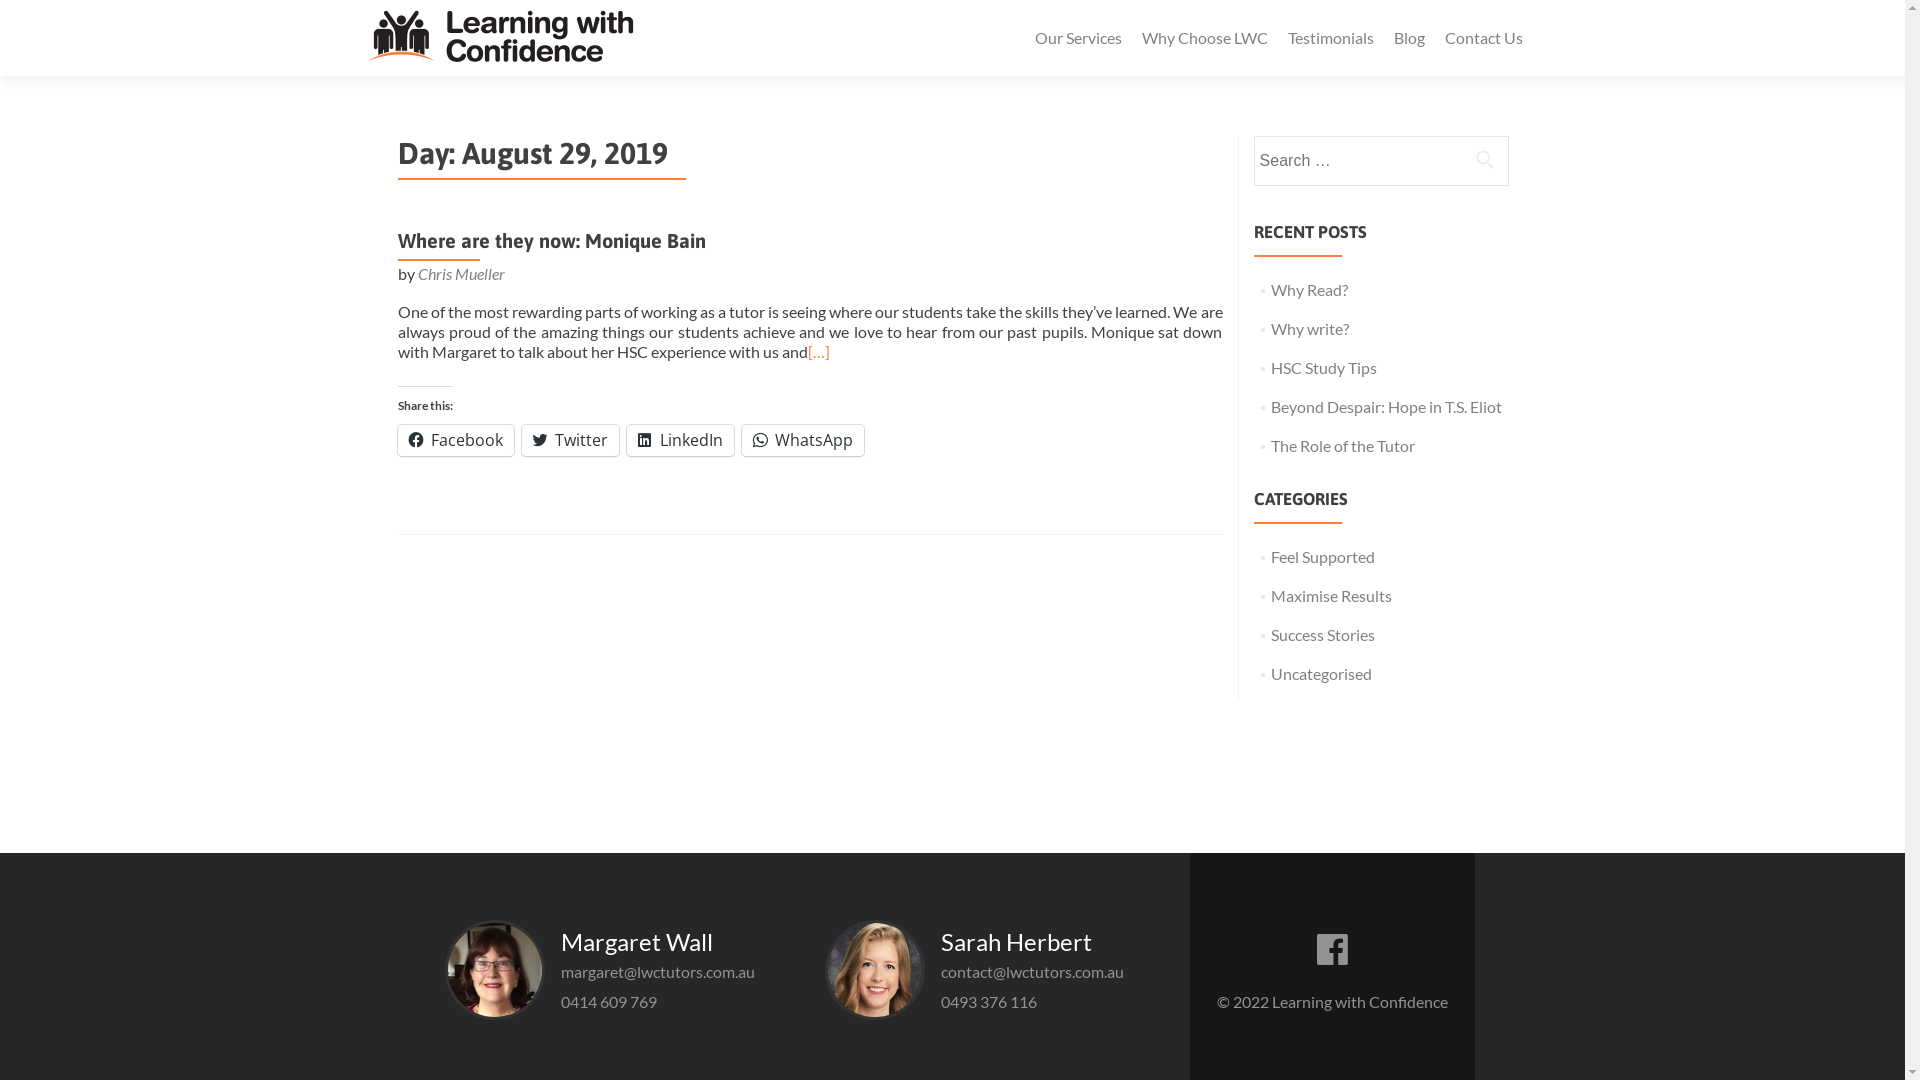  What do you see at coordinates (1310, 328) in the screenshot?
I see `Why write?` at bounding box center [1310, 328].